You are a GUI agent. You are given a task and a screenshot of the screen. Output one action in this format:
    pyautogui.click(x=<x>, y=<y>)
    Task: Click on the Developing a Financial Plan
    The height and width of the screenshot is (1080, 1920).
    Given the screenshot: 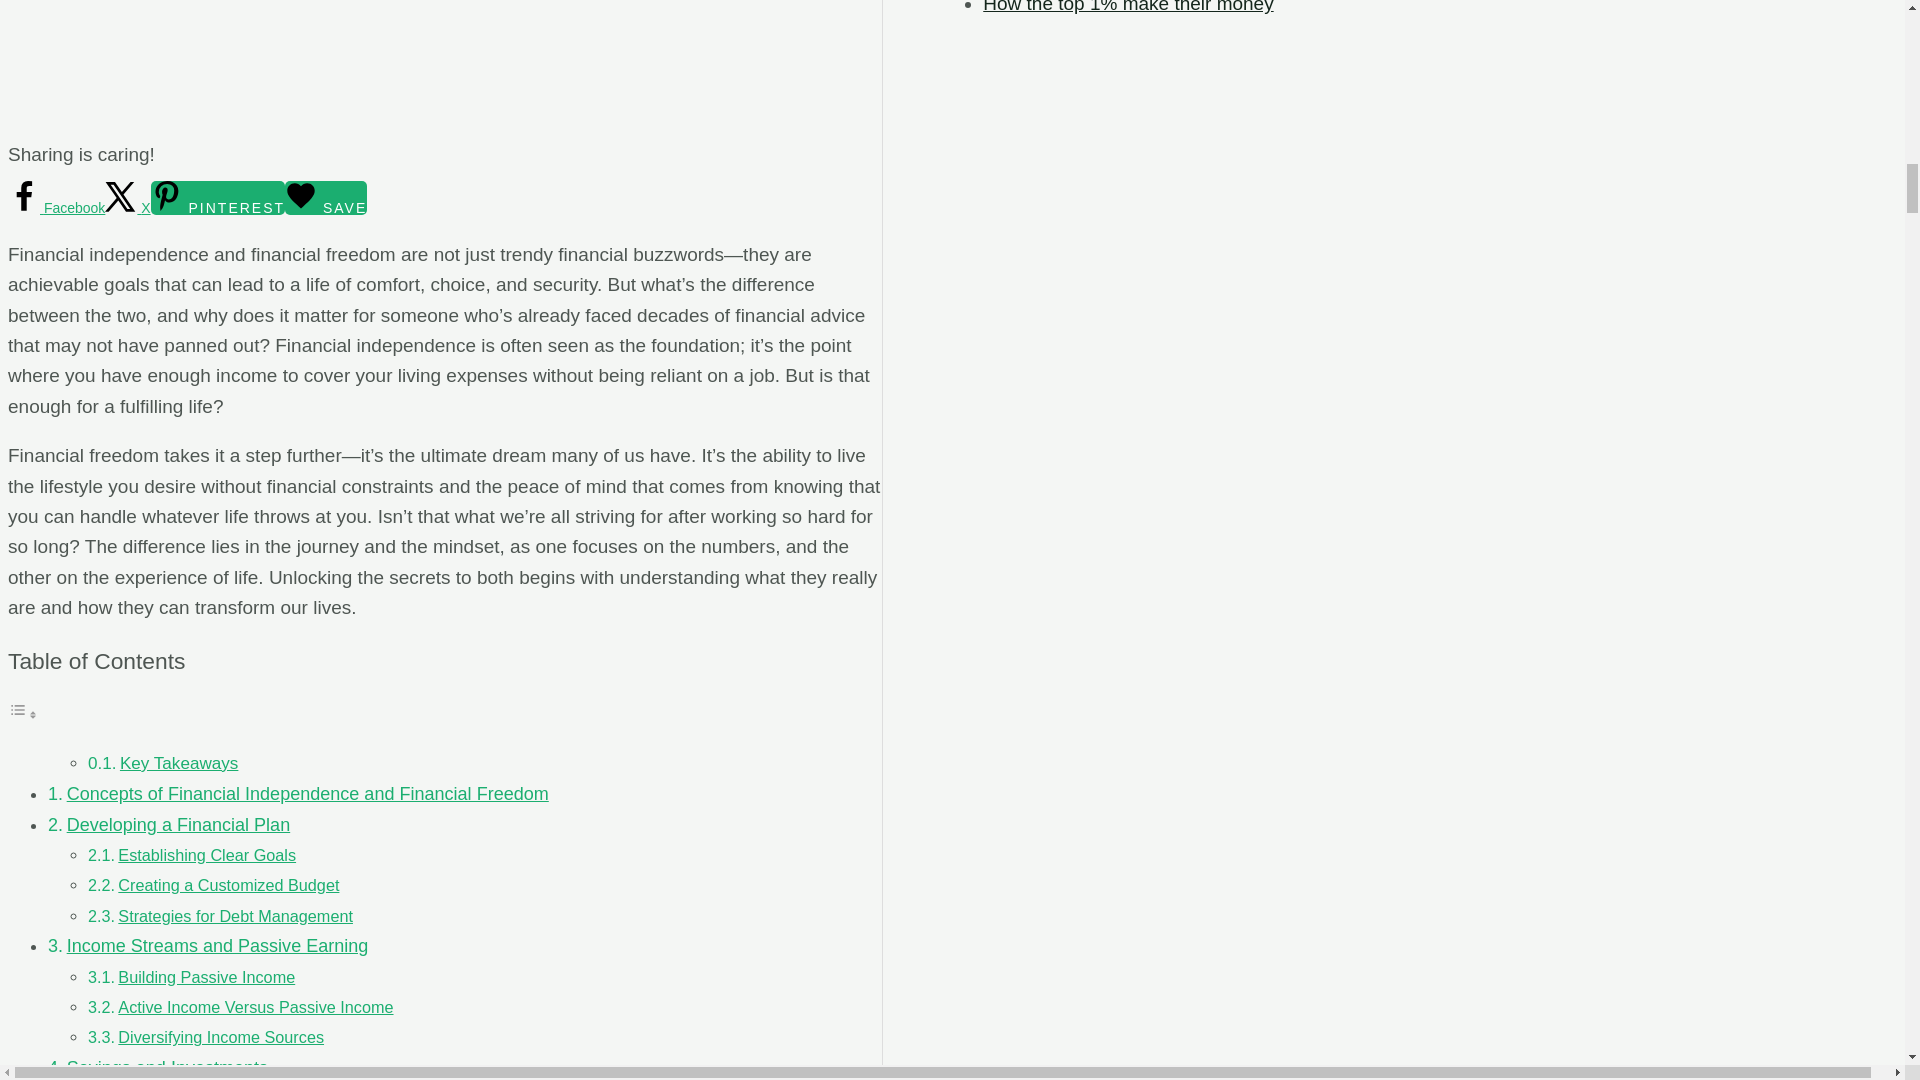 What is the action you would take?
    pyautogui.click(x=179, y=824)
    